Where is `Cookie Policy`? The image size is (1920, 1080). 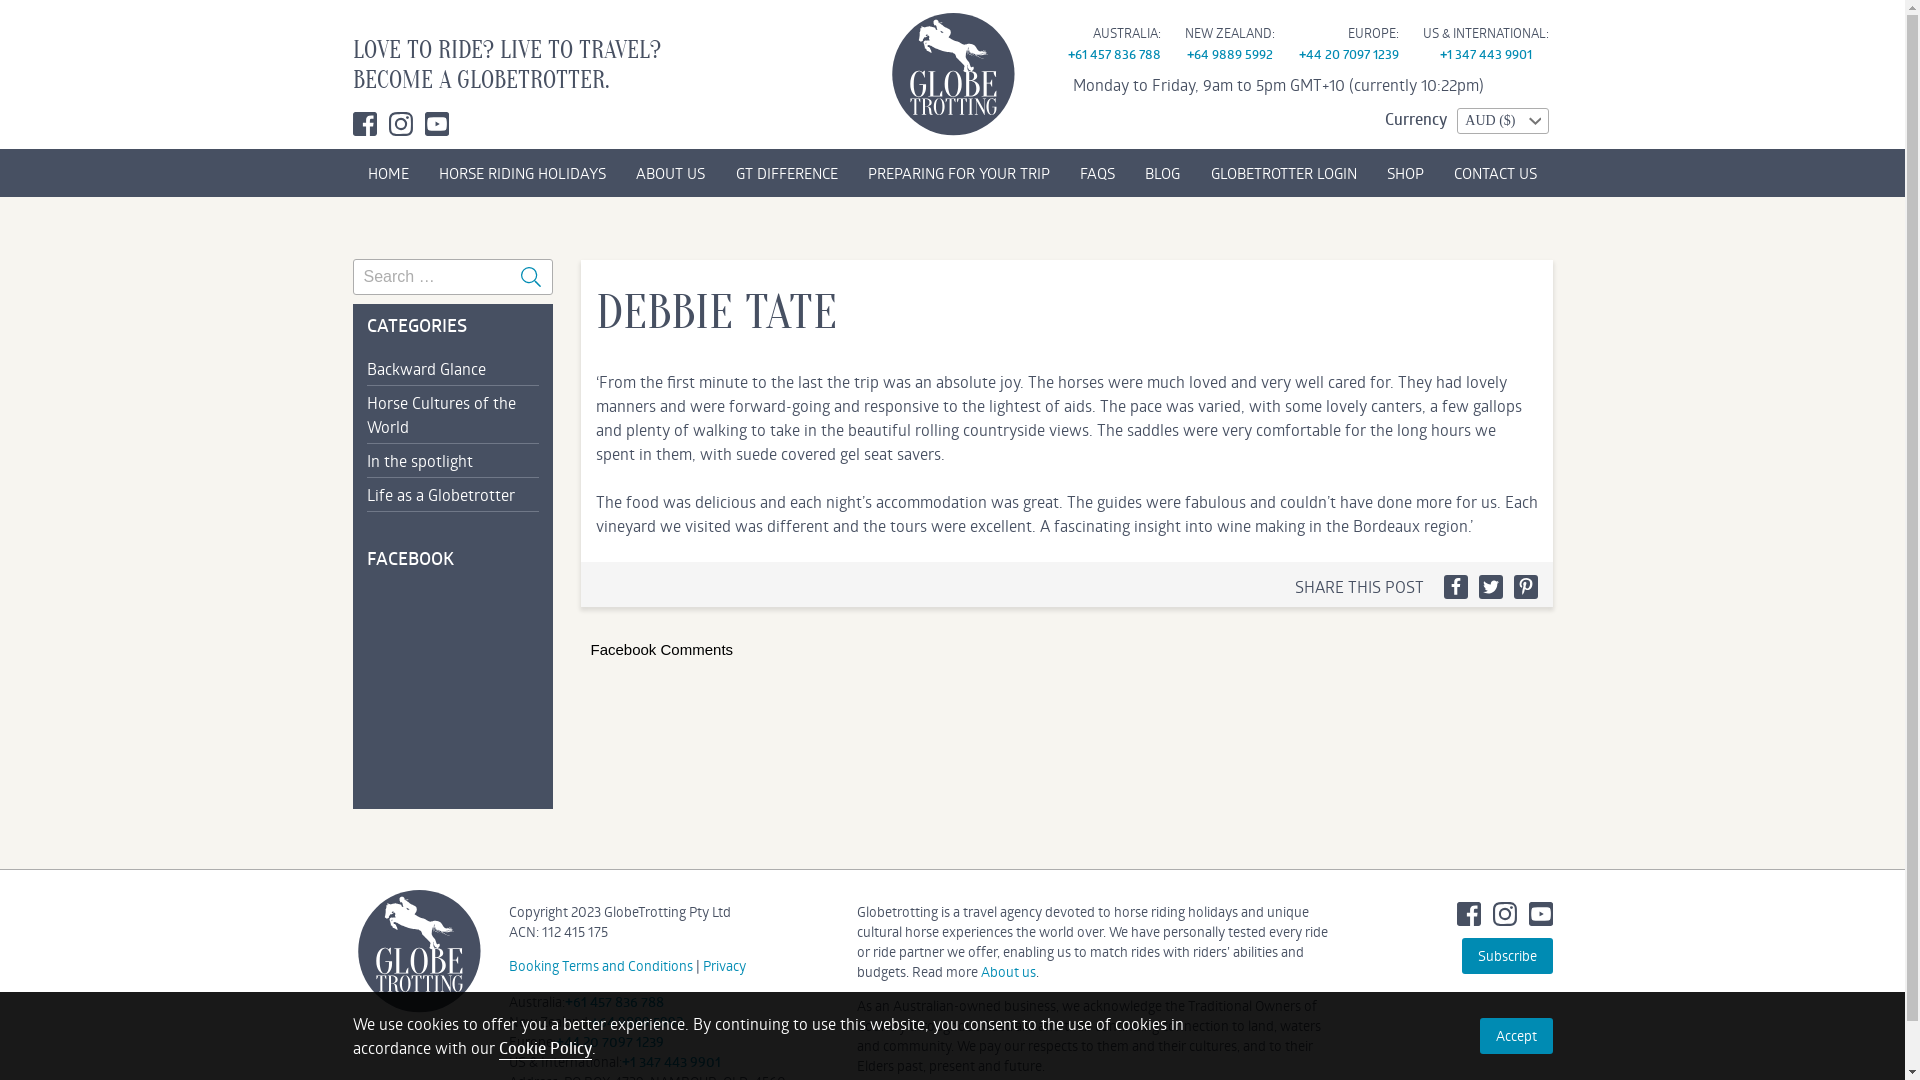 Cookie Policy is located at coordinates (544, 1048).